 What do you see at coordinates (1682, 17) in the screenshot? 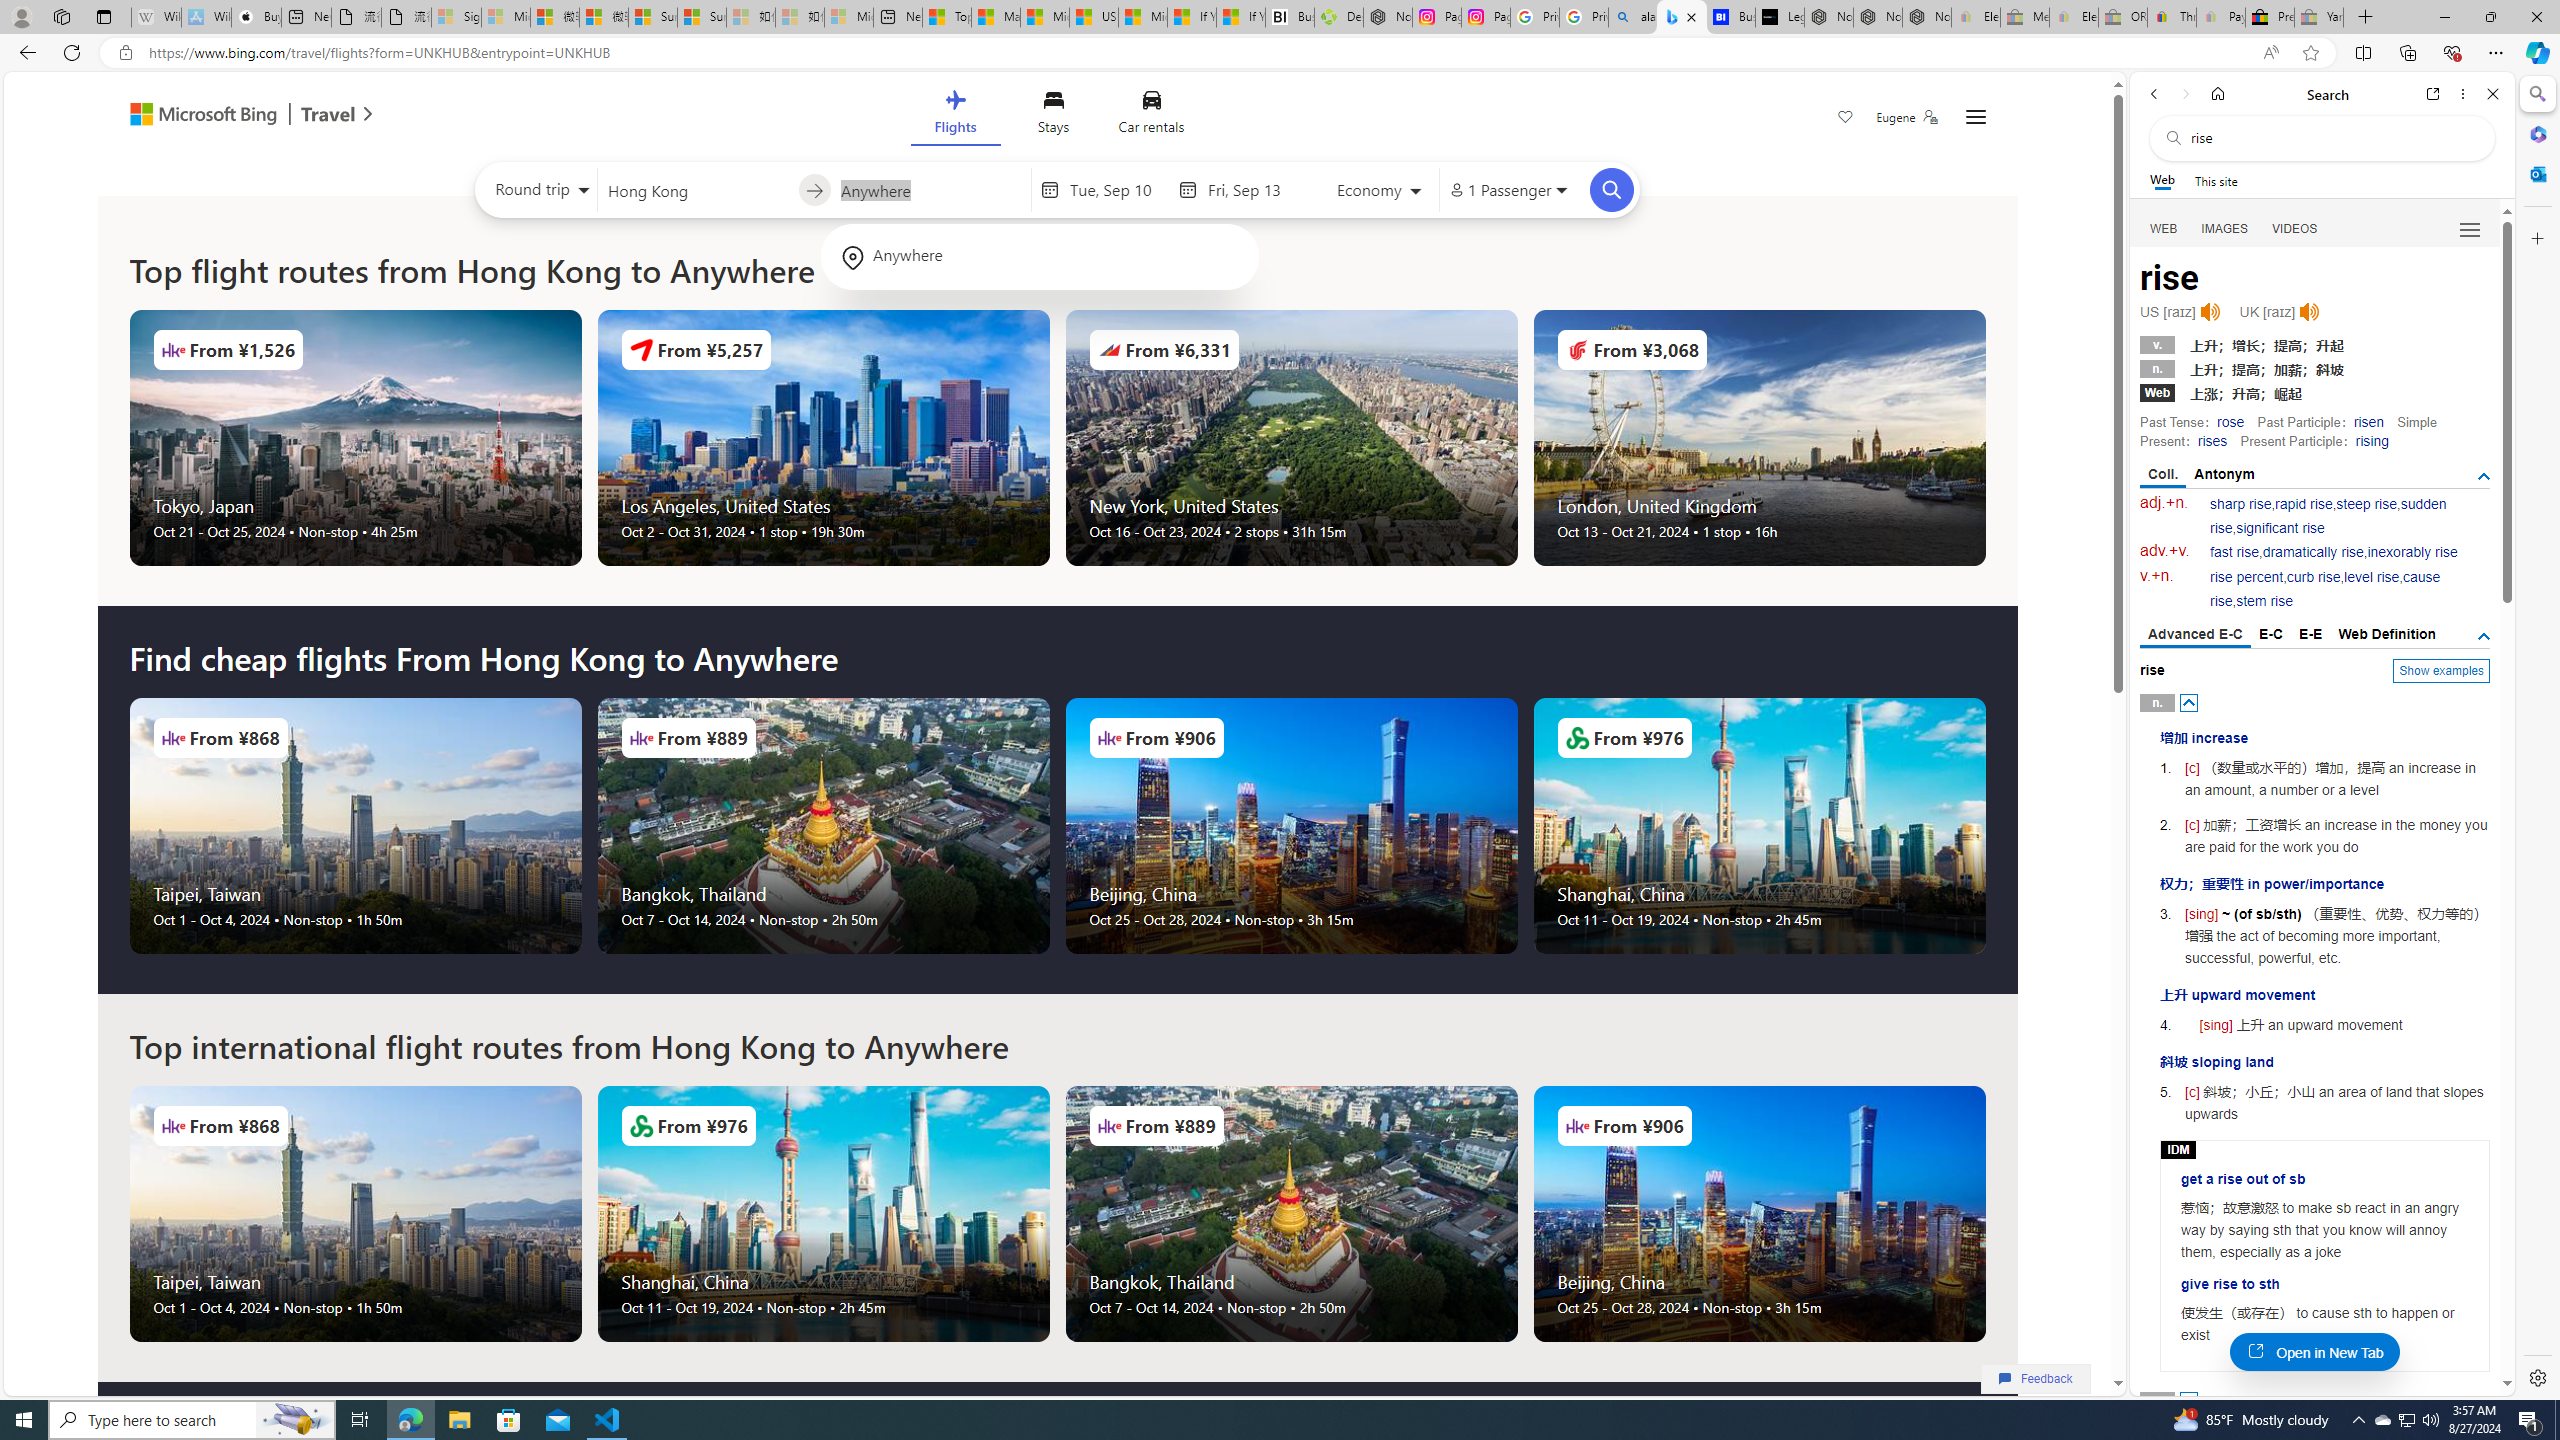
I see `Microsoft Bing Travel - Flights` at bounding box center [1682, 17].